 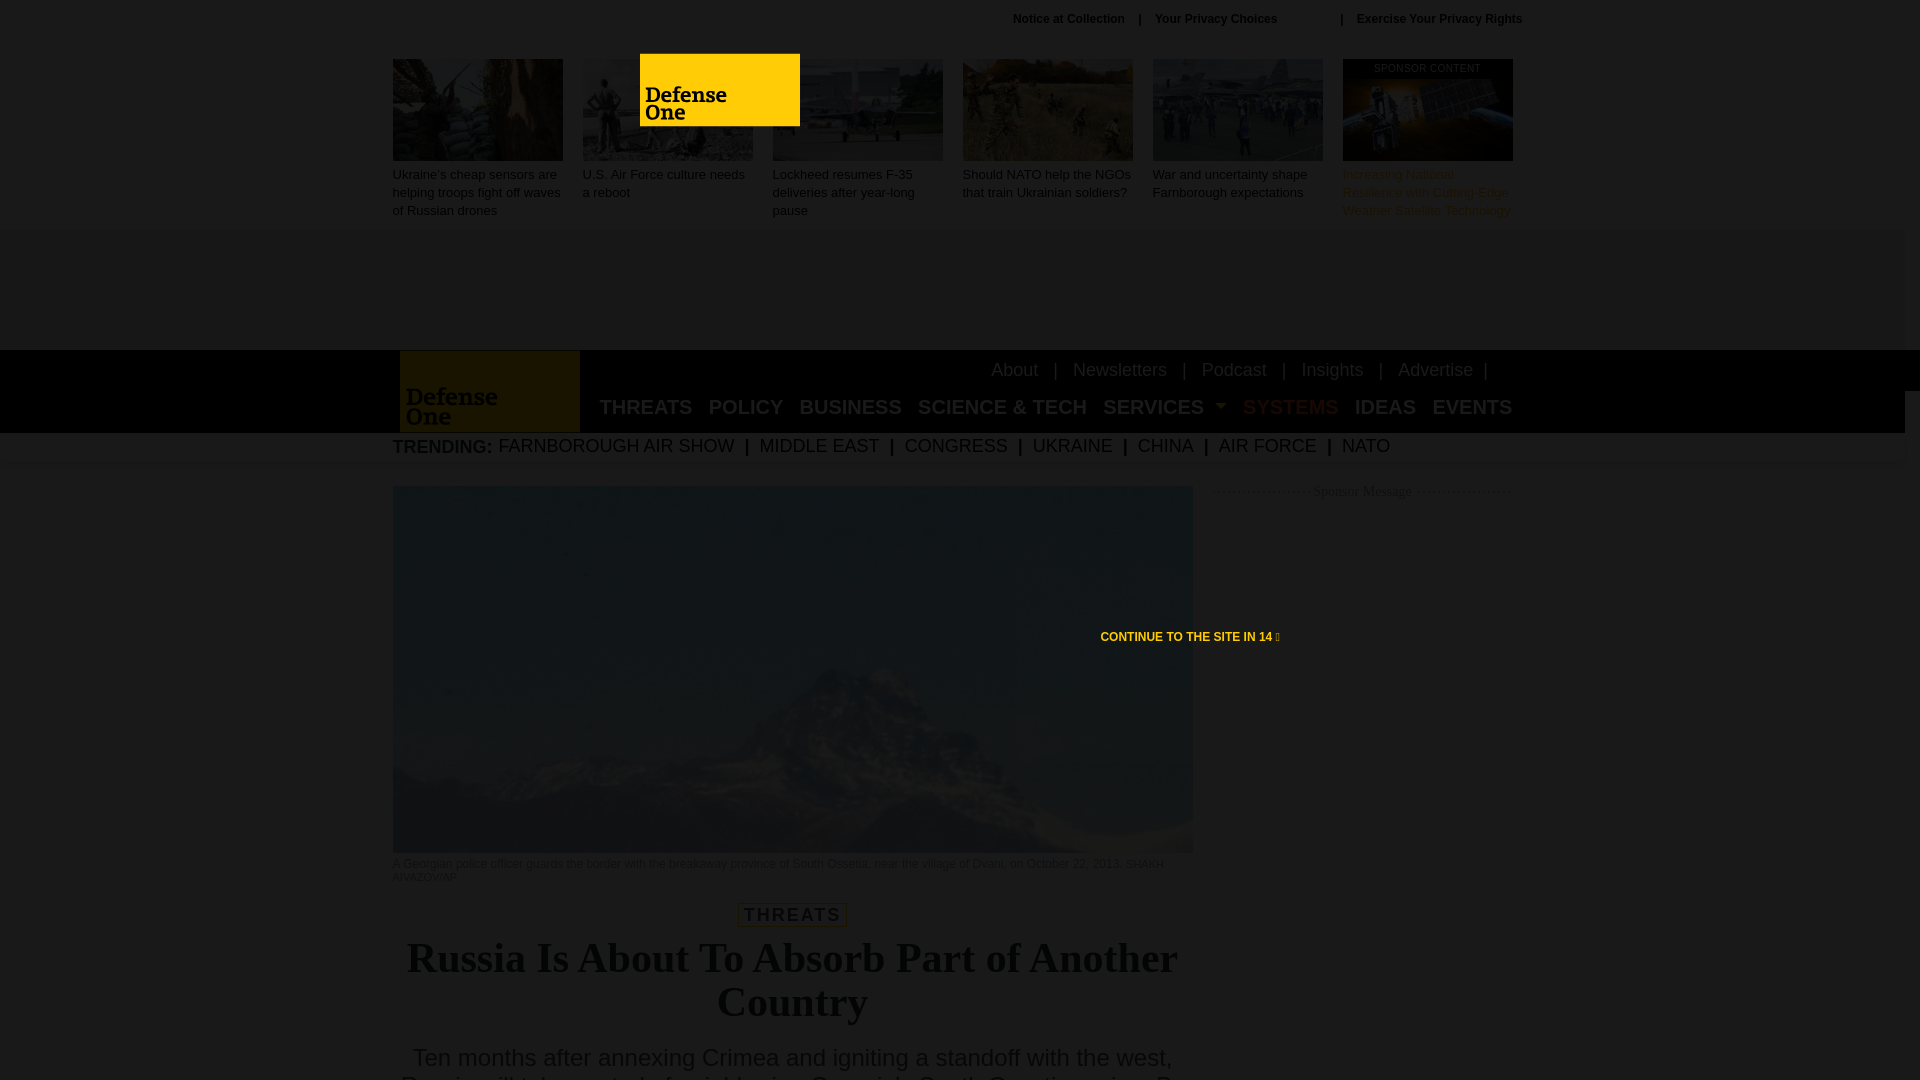 What do you see at coordinates (1014, 370) in the screenshot?
I see `About` at bounding box center [1014, 370].